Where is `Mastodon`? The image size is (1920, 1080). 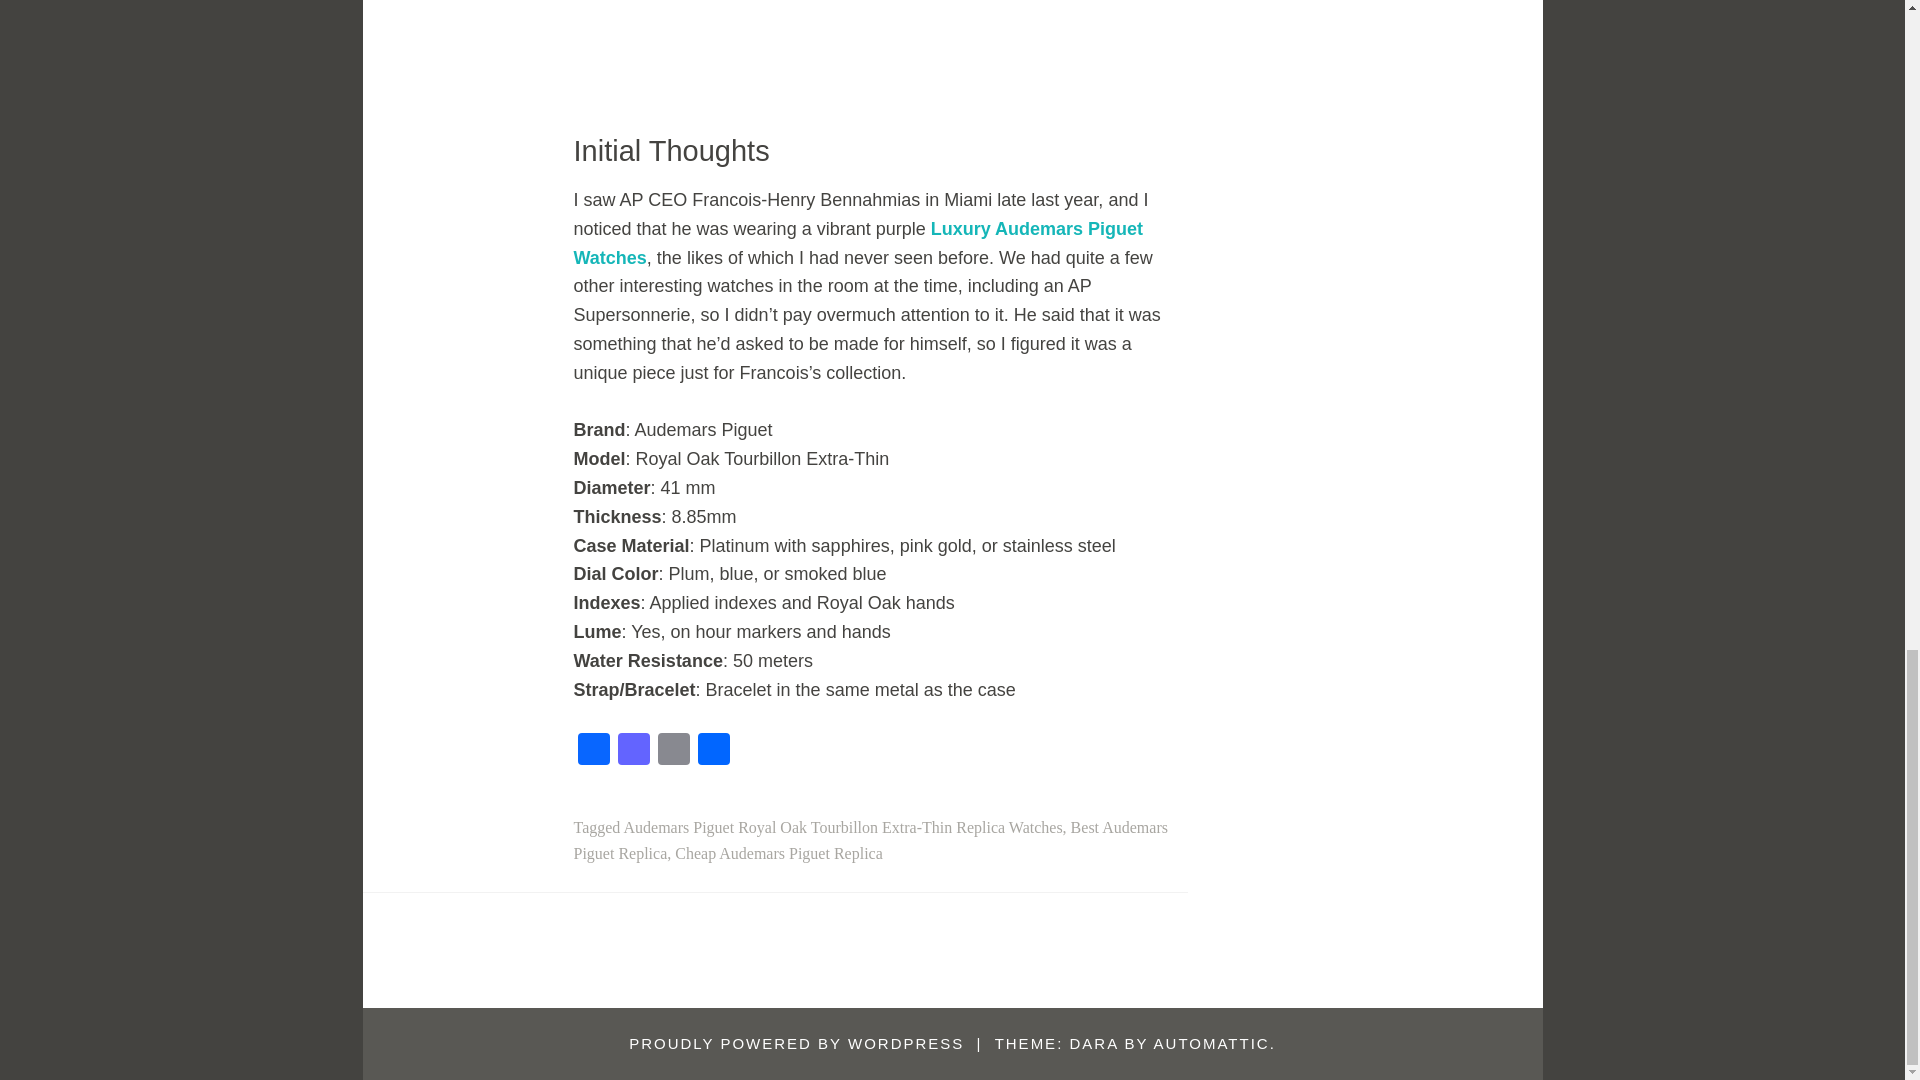 Mastodon is located at coordinates (634, 752).